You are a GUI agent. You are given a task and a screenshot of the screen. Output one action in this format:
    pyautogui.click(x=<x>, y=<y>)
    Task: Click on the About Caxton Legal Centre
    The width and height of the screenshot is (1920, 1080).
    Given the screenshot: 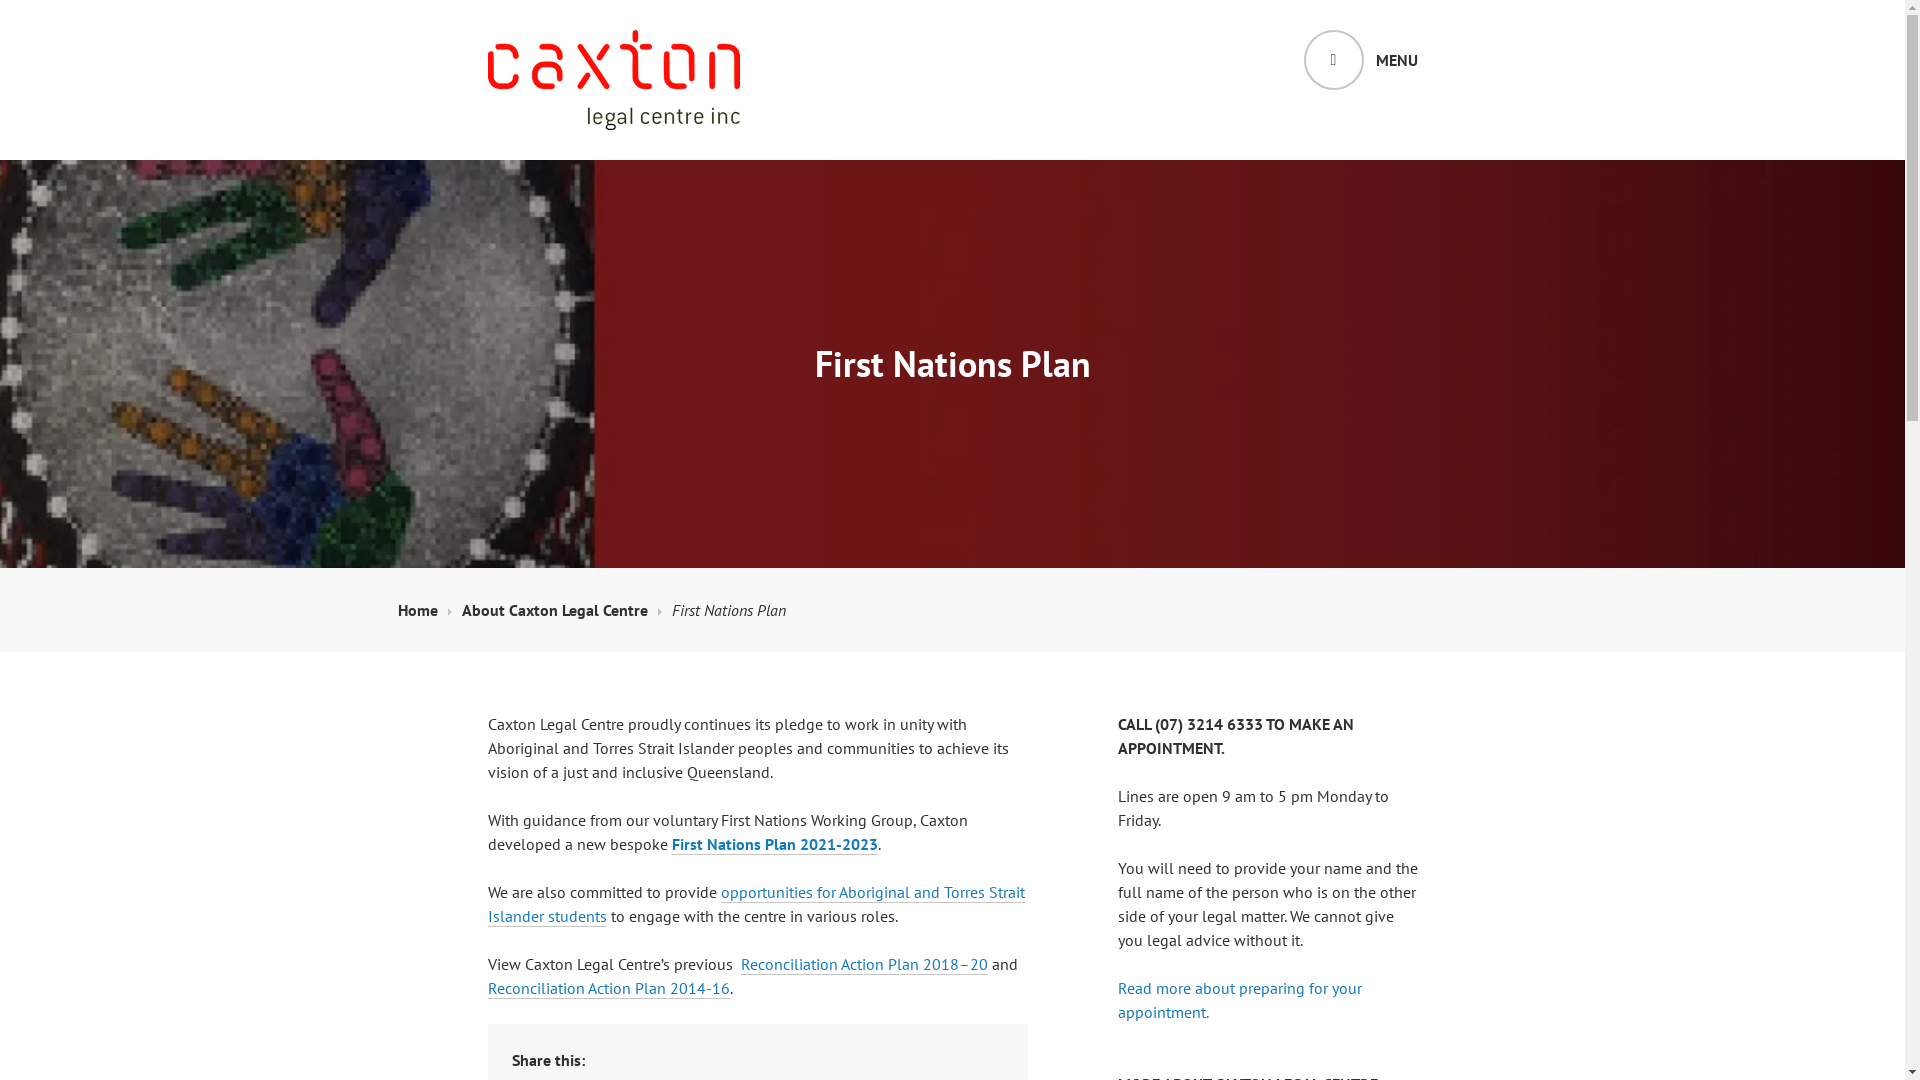 What is the action you would take?
    pyautogui.click(x=562, y=610)
    